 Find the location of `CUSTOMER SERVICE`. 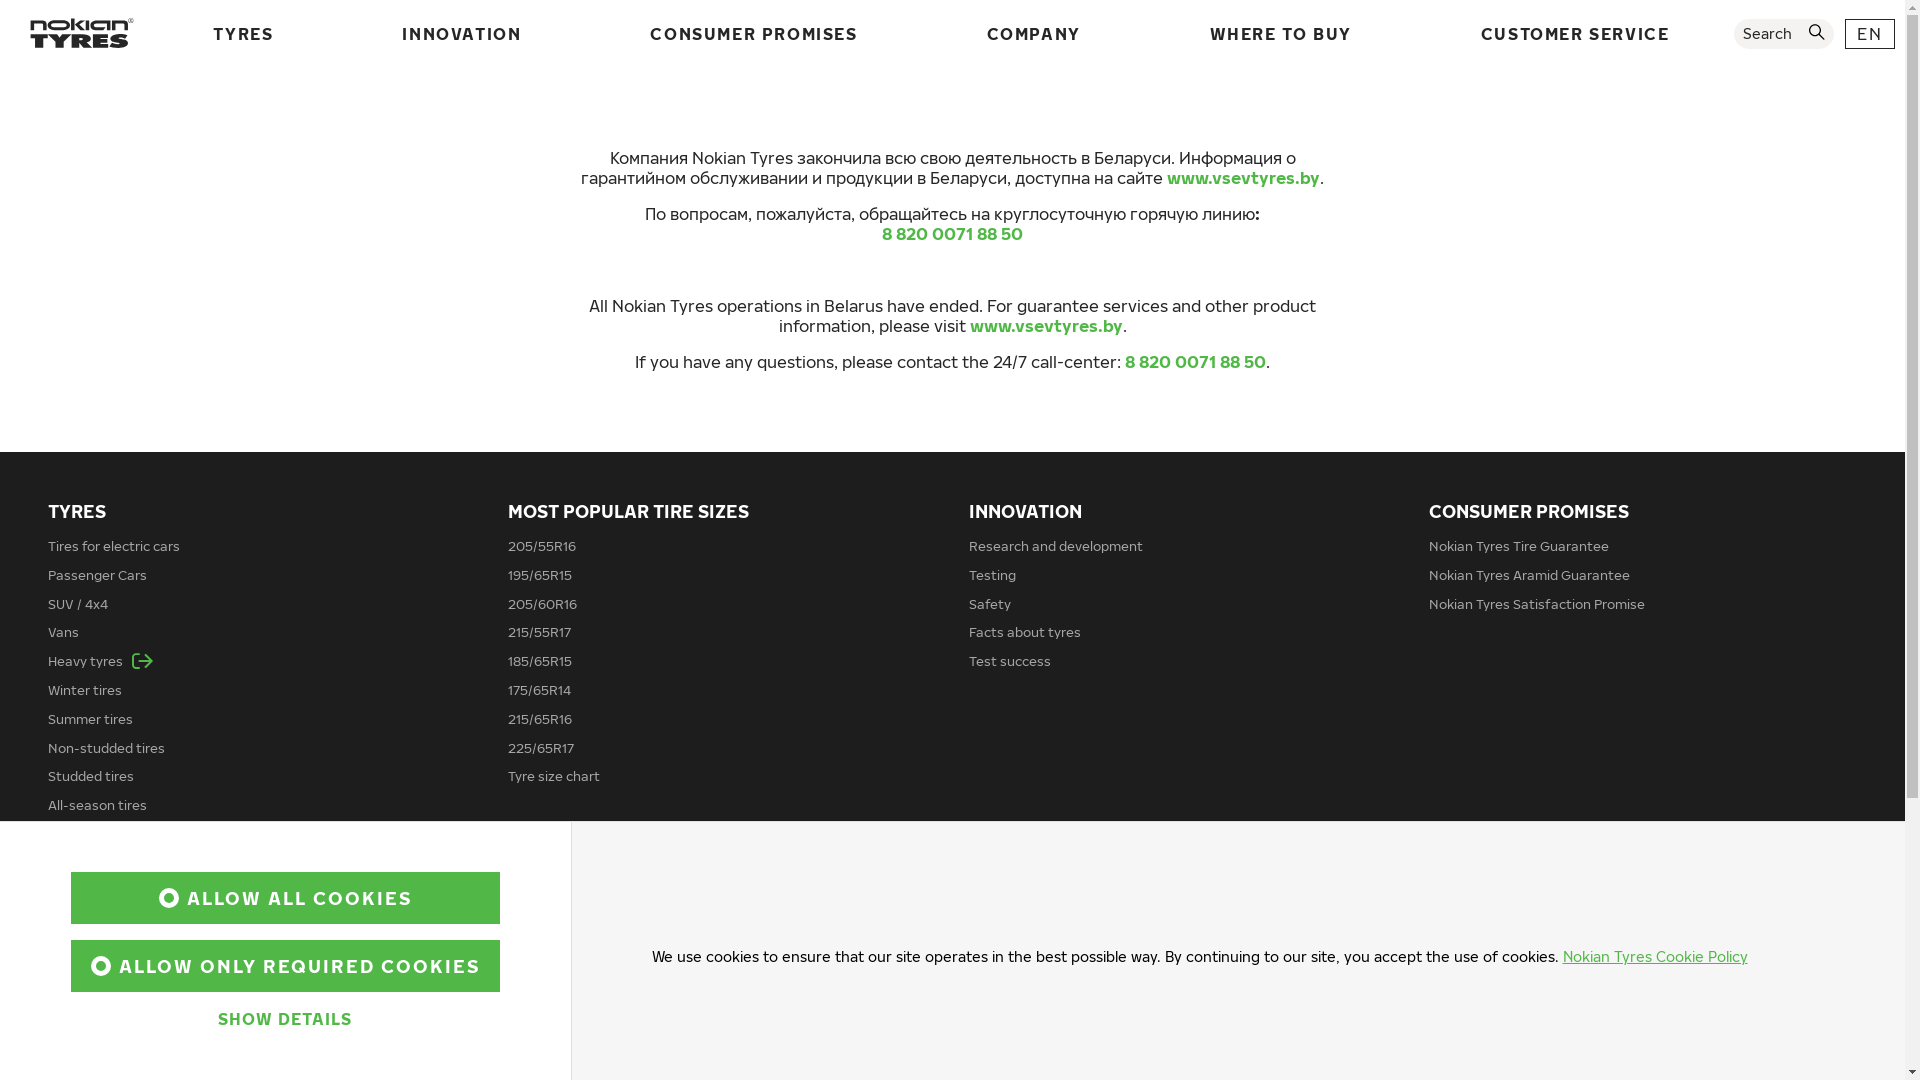

CUSTOMER SERVICE is located at coordinates (1059, 891).